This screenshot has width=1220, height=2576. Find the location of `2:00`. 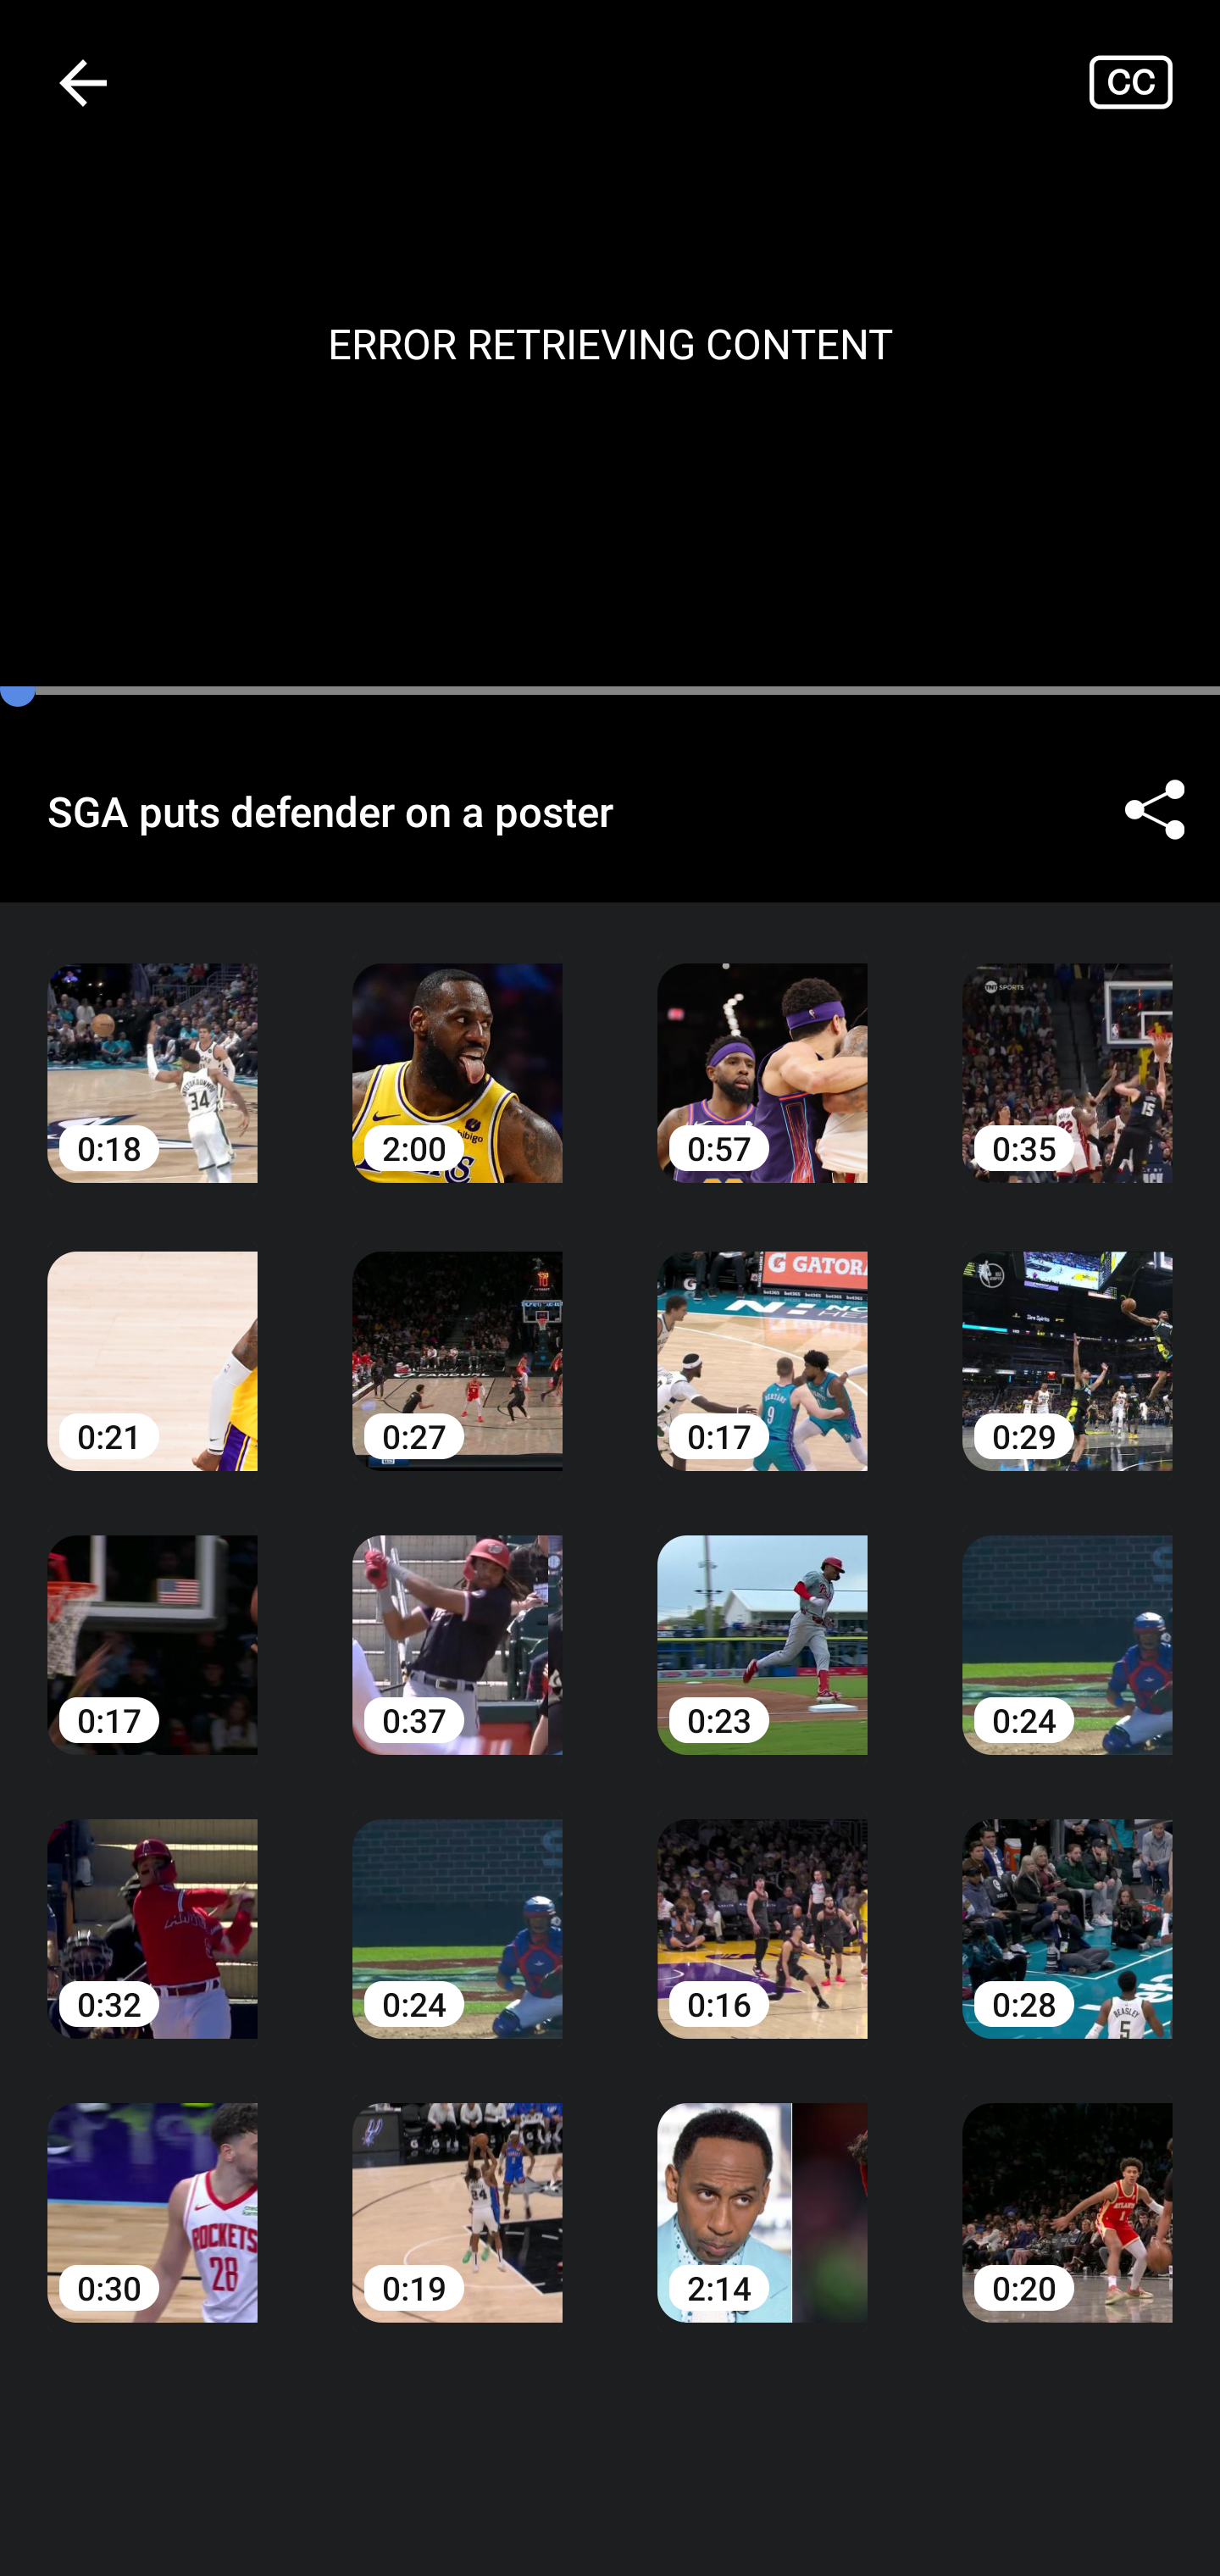

2:00 is located at coordinates (457, 1048).